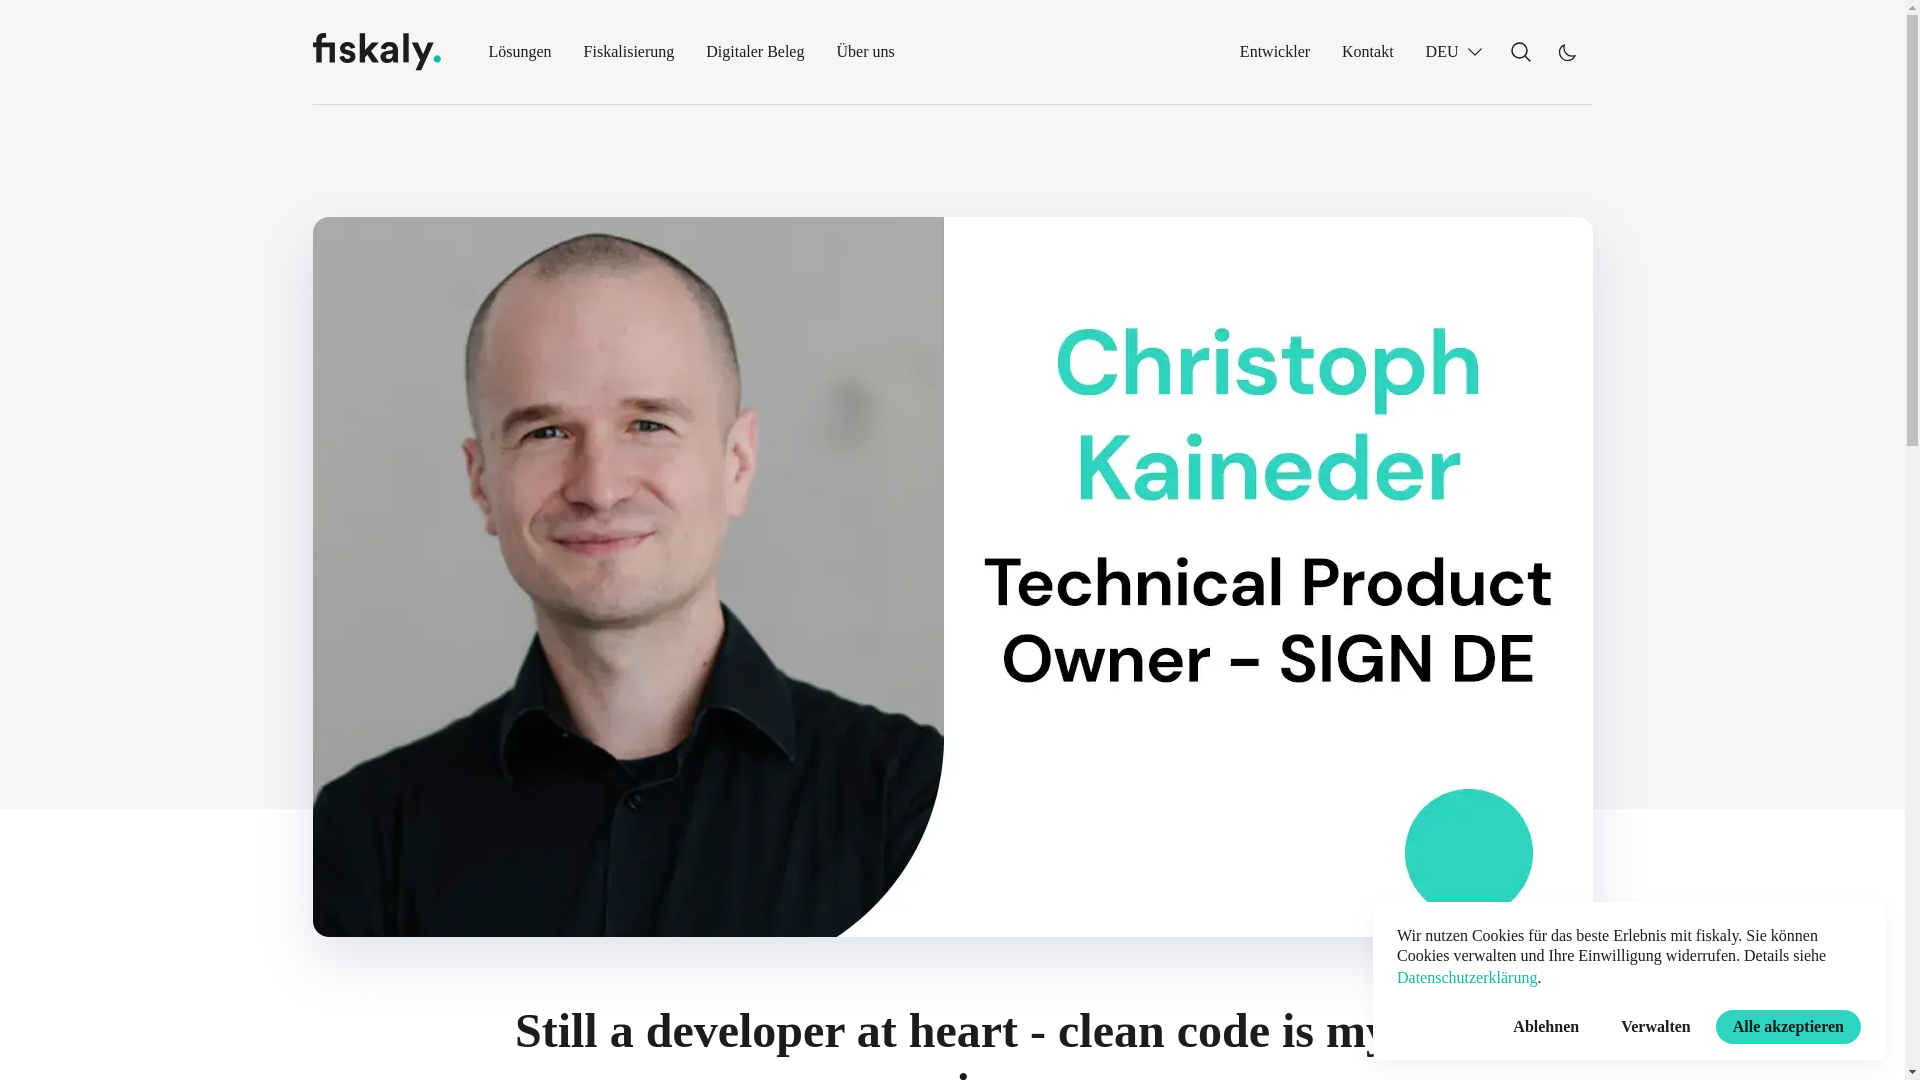  Describe the element at coordinates (580, 89) in the screenshot. I see `KassenSichV` at that location.